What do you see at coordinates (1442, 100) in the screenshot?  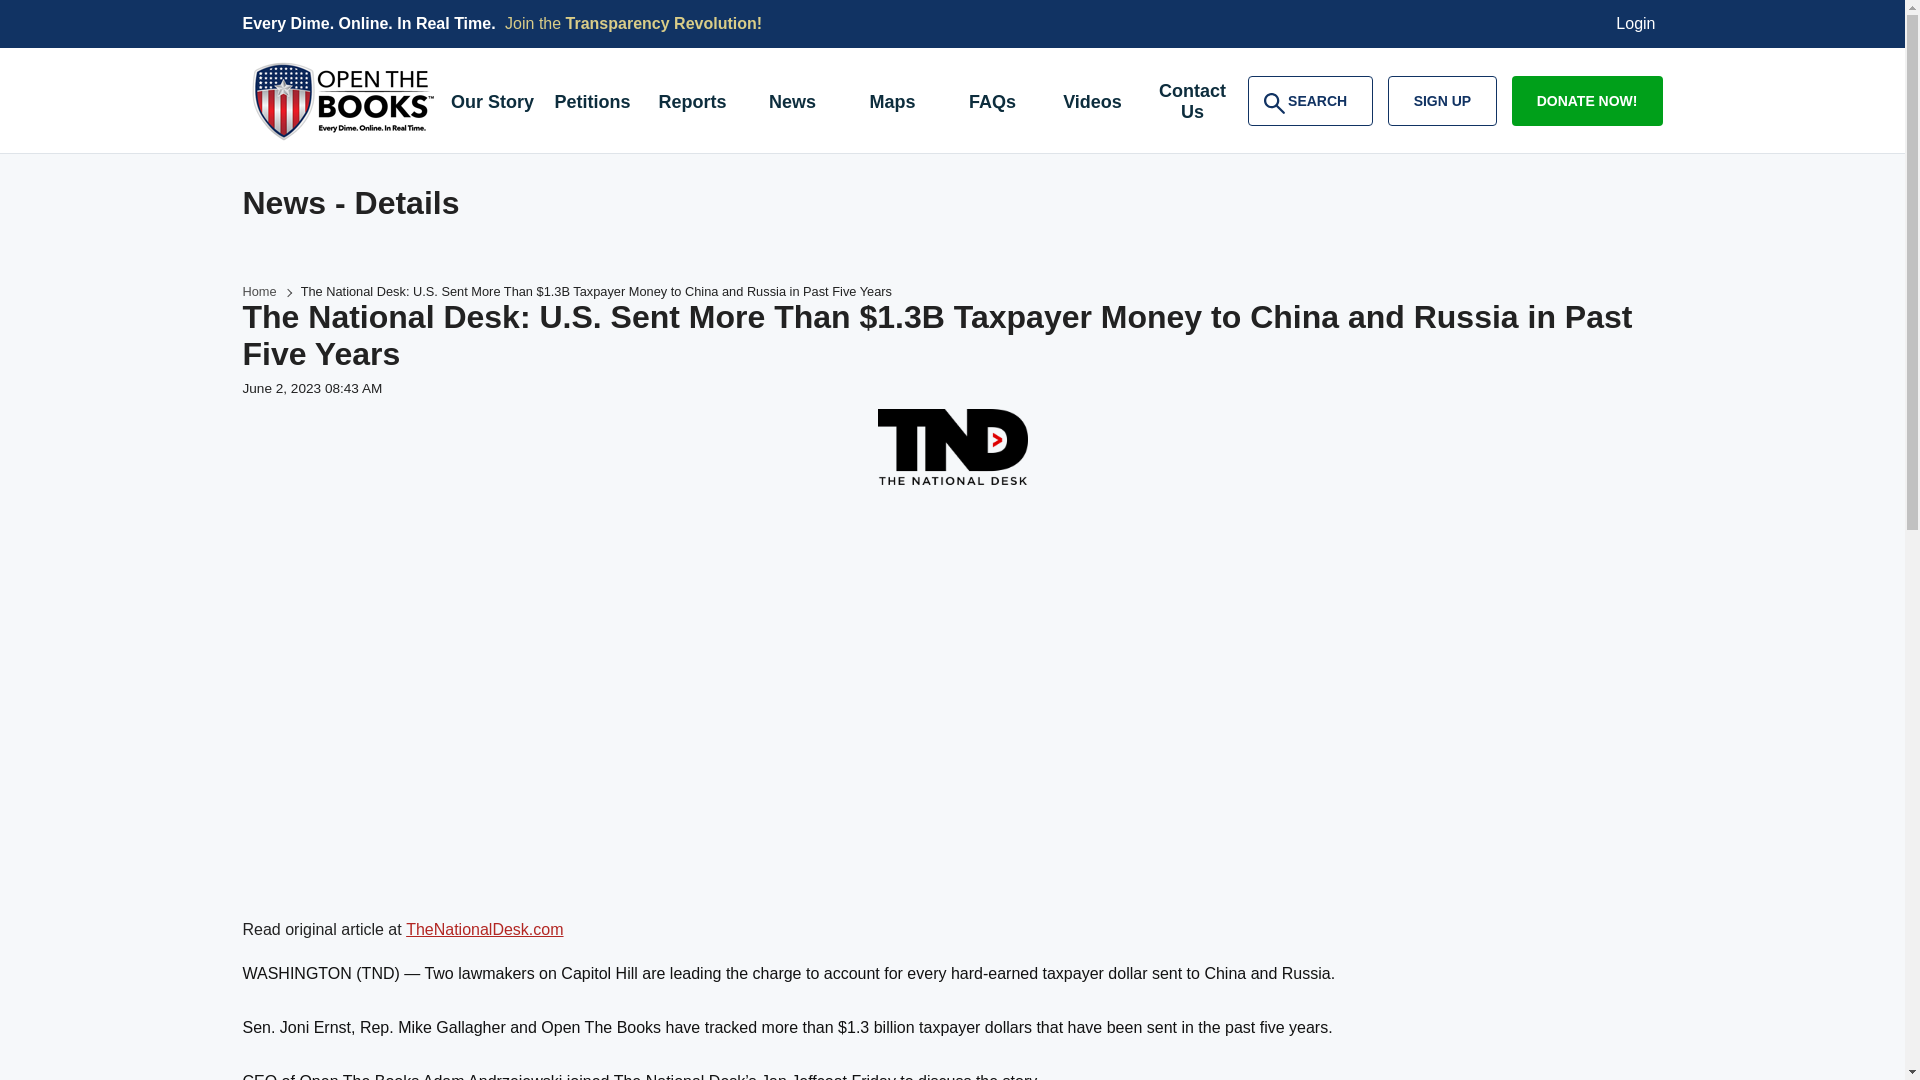 I see `SIGN UP` at bounding box center [1442, 100].